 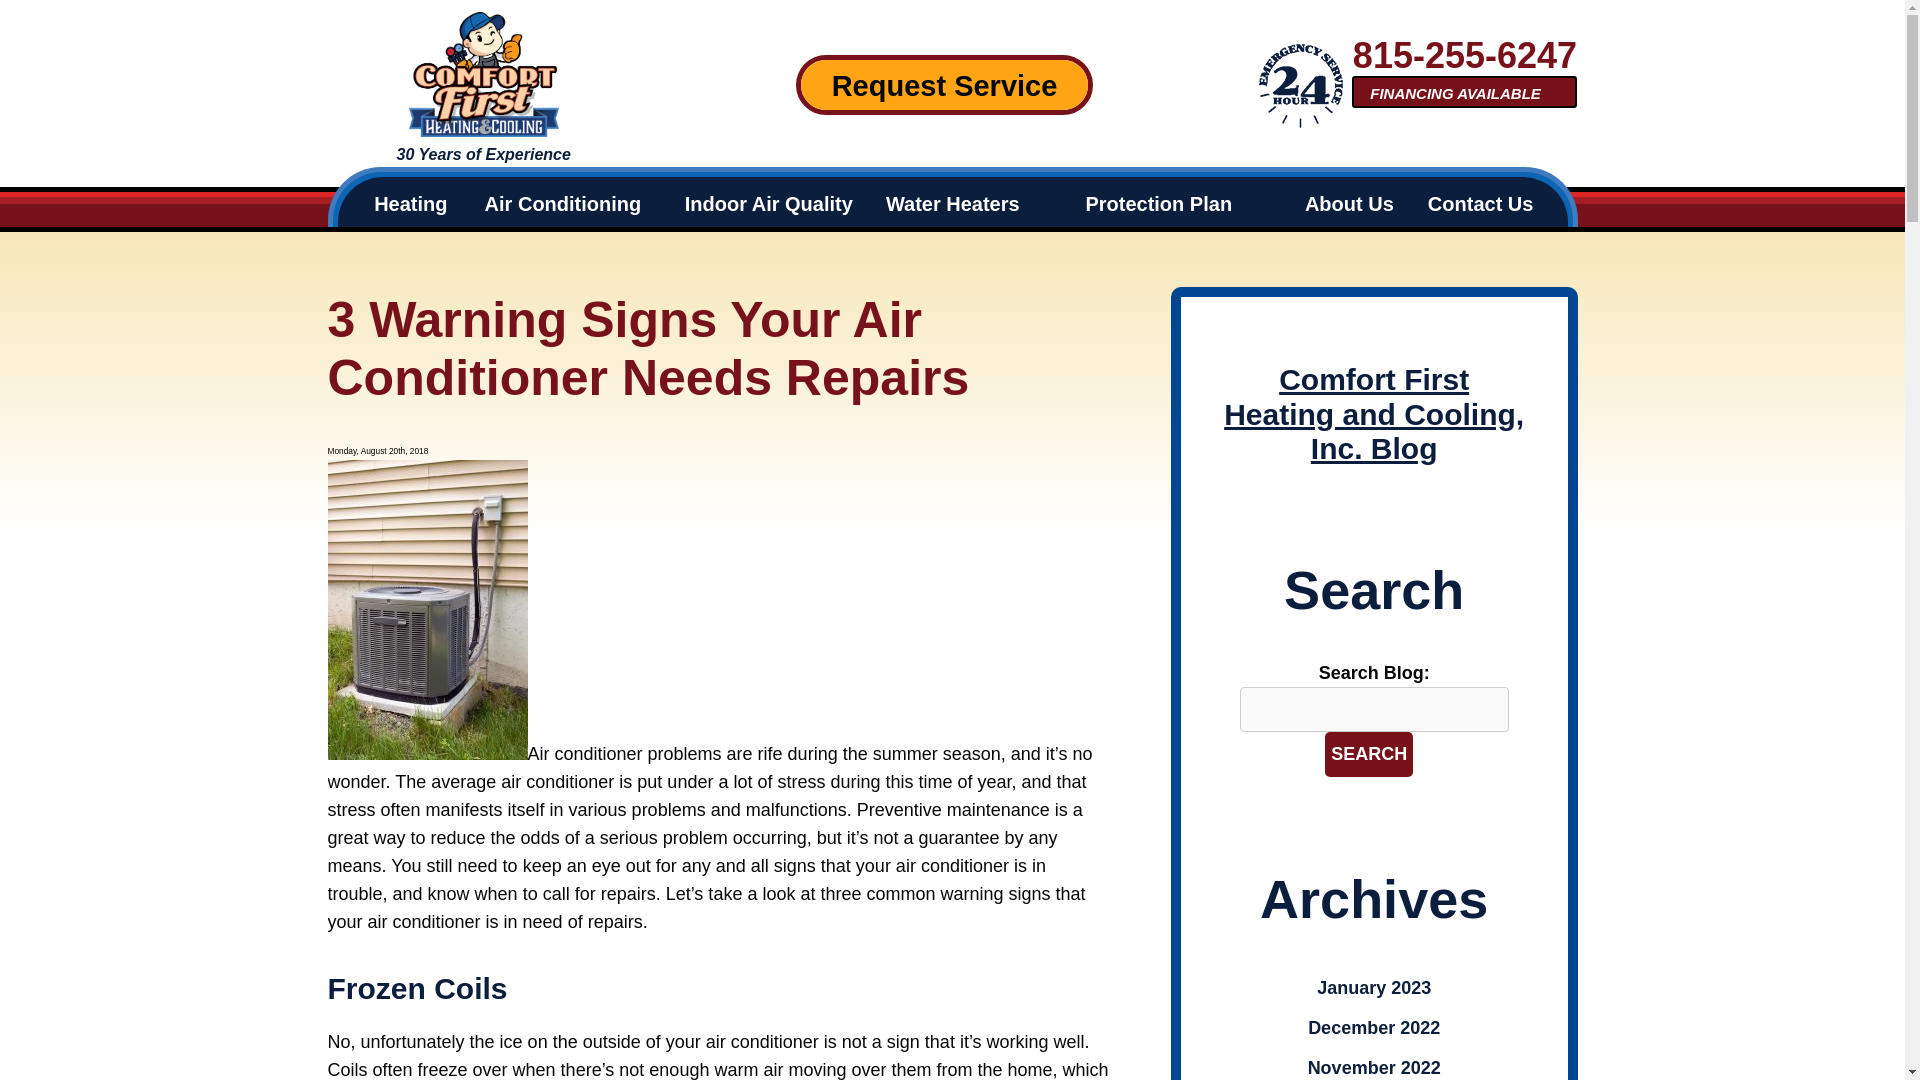 What do you see at coordinates (944, 85) in the screenshot?
I see `Request Service` at bounding box center [944, 85].